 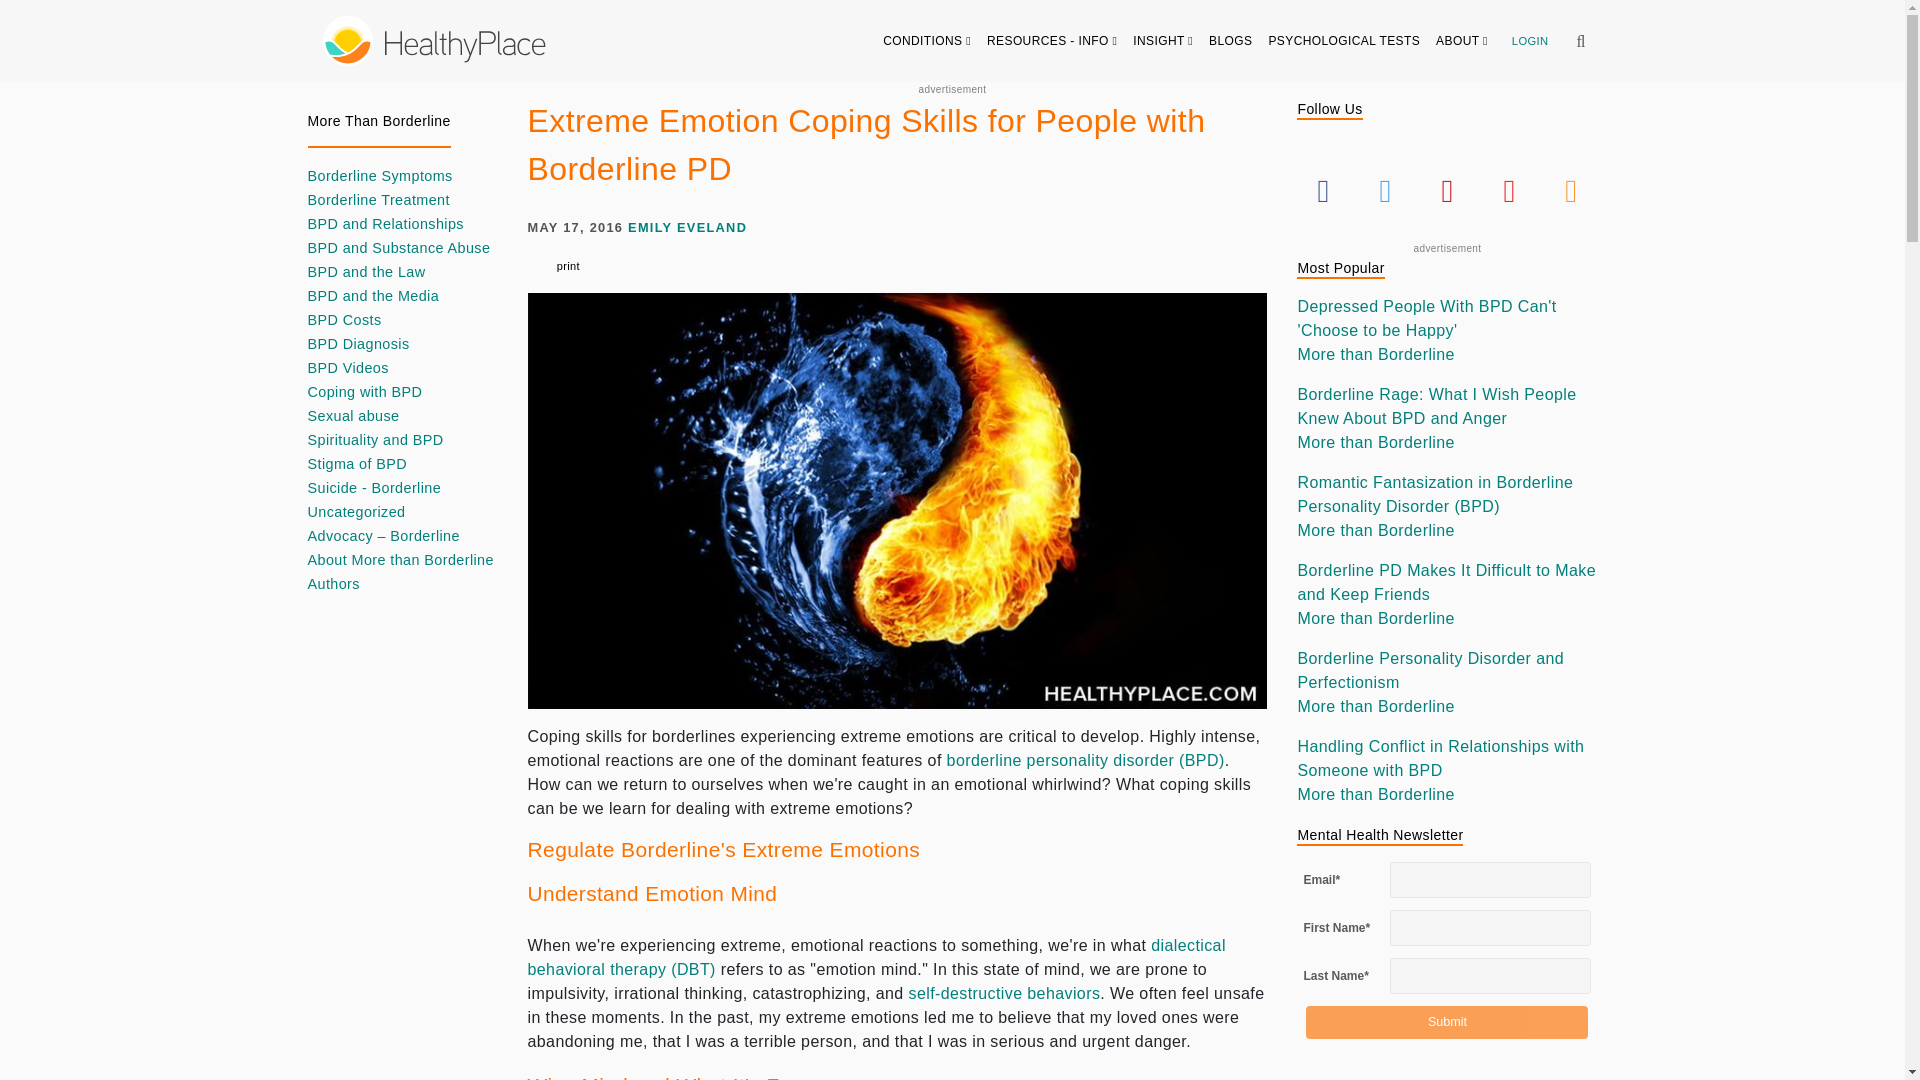 I want to click on CONDITIONS, so click(x=927, y=40).